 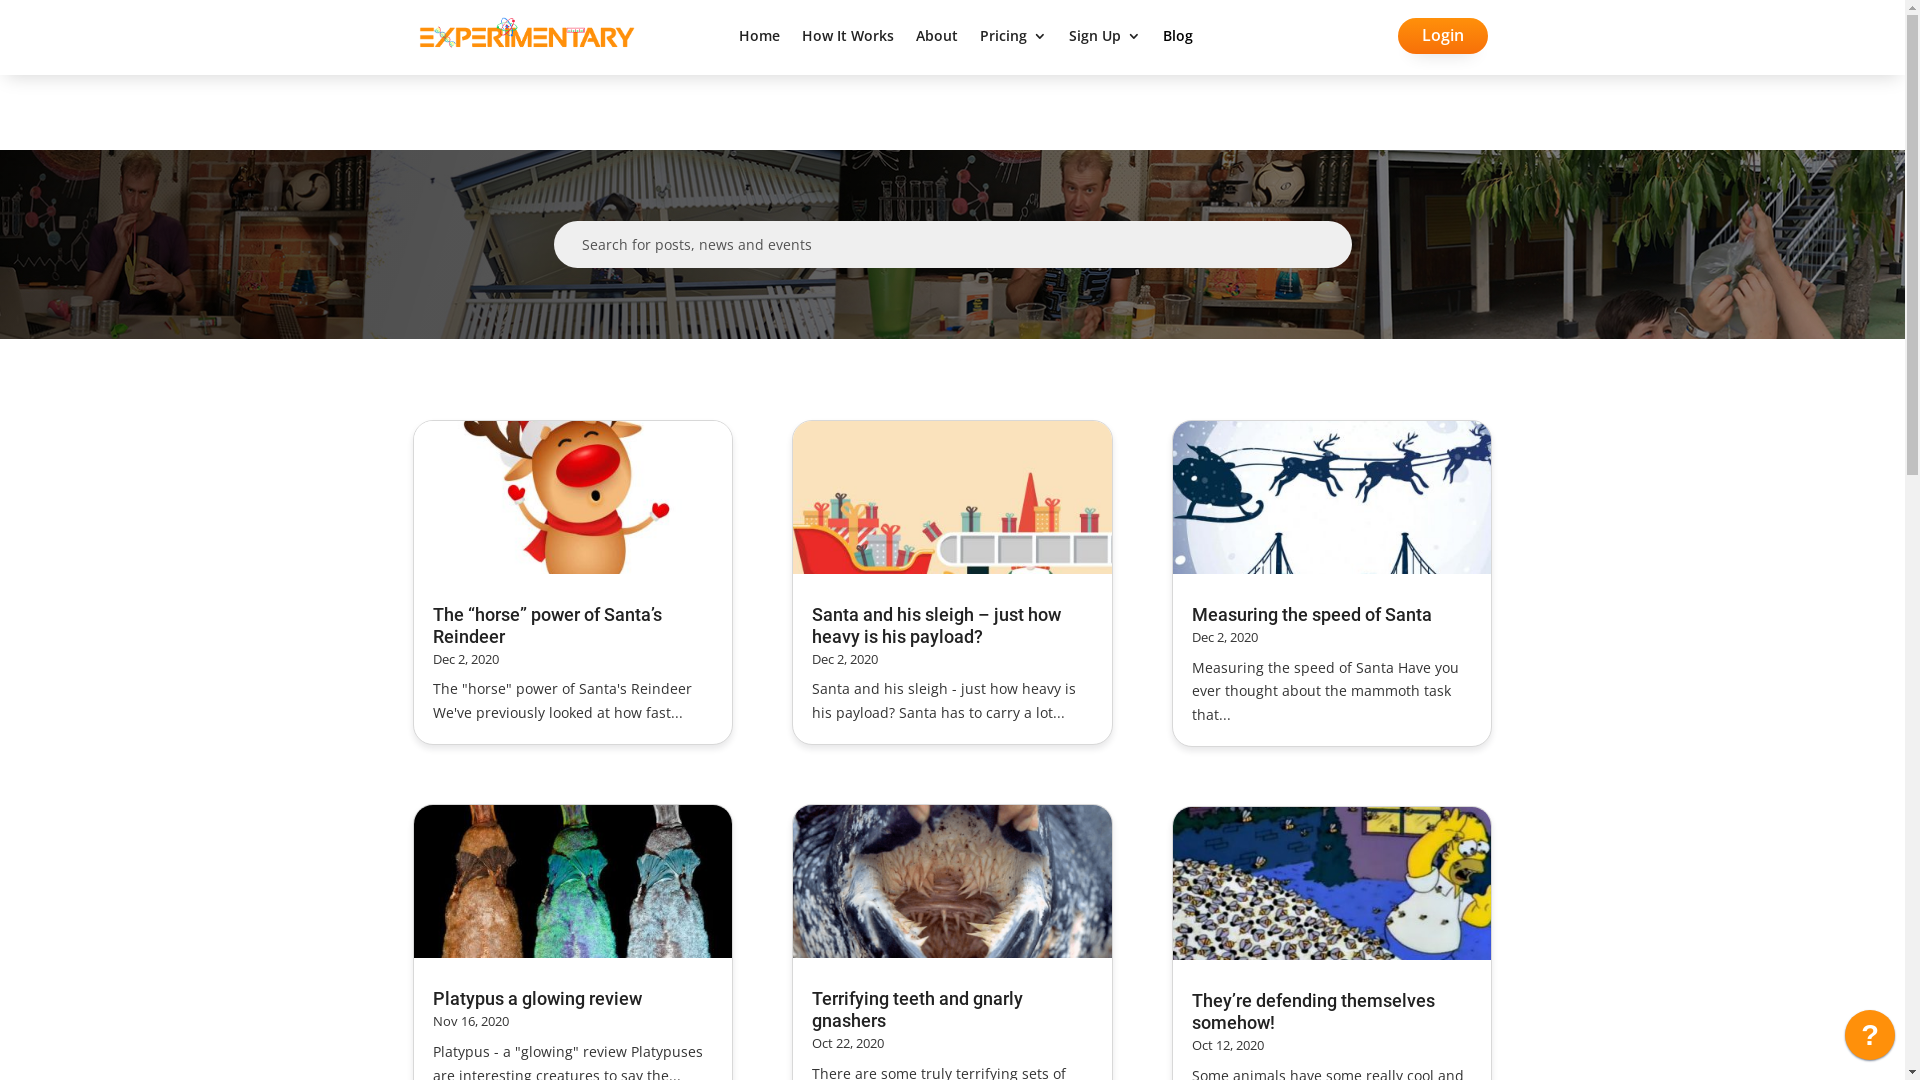 I want to click on Login, so click(x=1443, y=36).